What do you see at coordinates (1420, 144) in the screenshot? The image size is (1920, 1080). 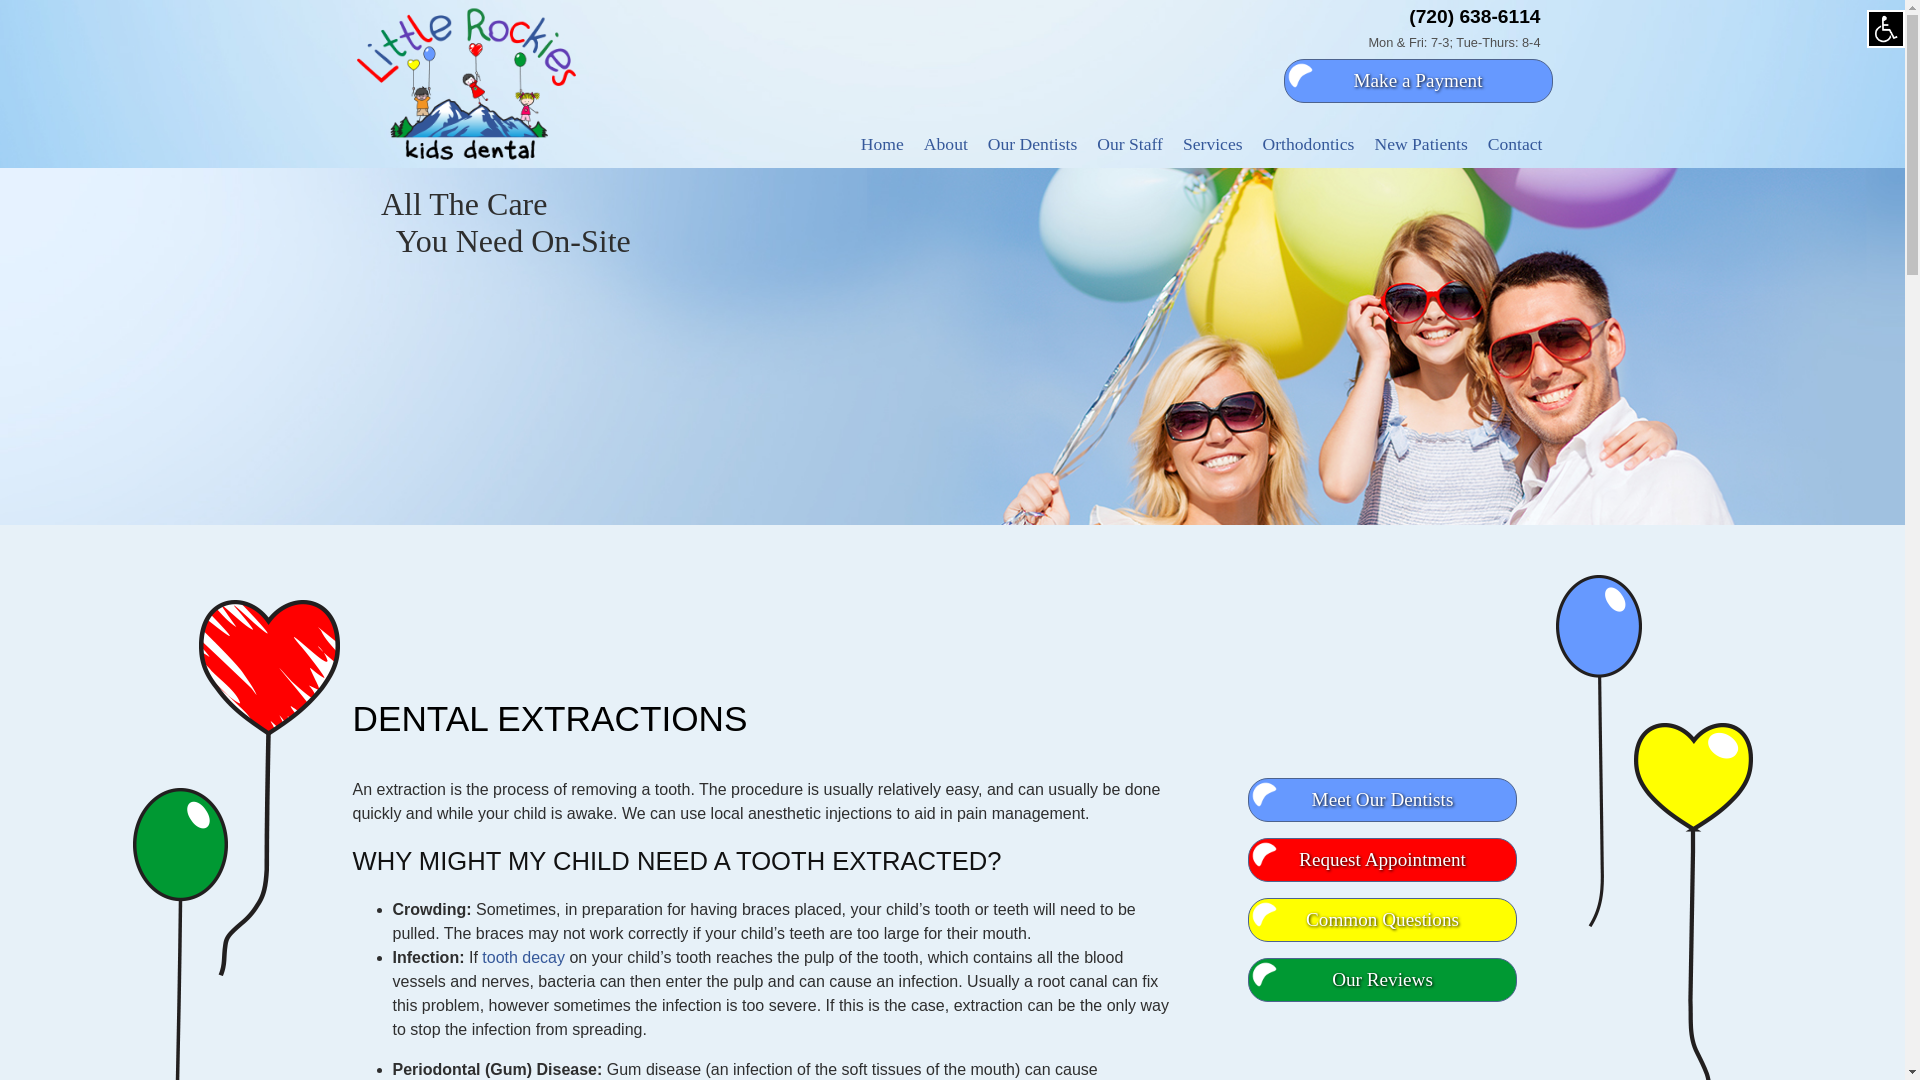 I see `New Patients` at bounding box center [1420, 144].